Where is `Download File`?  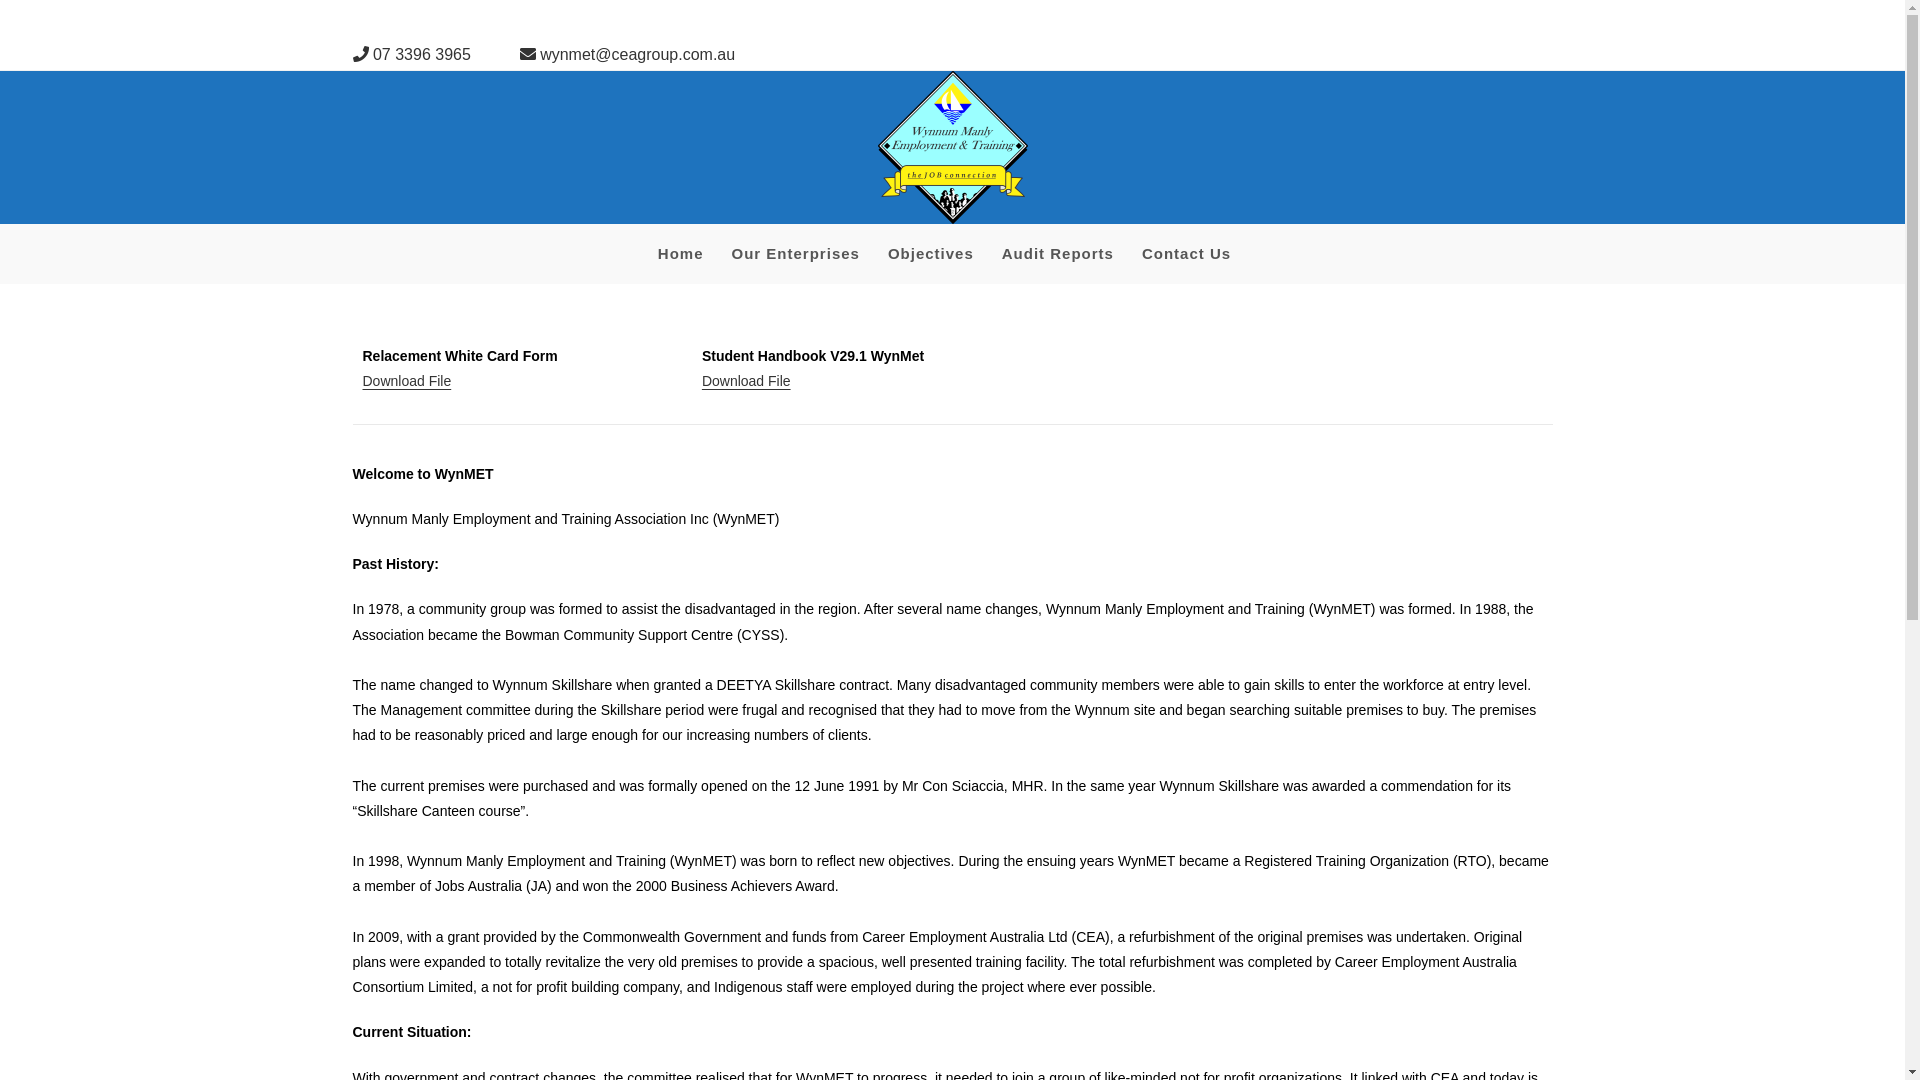
Download File is located at coordinates (746, 381).